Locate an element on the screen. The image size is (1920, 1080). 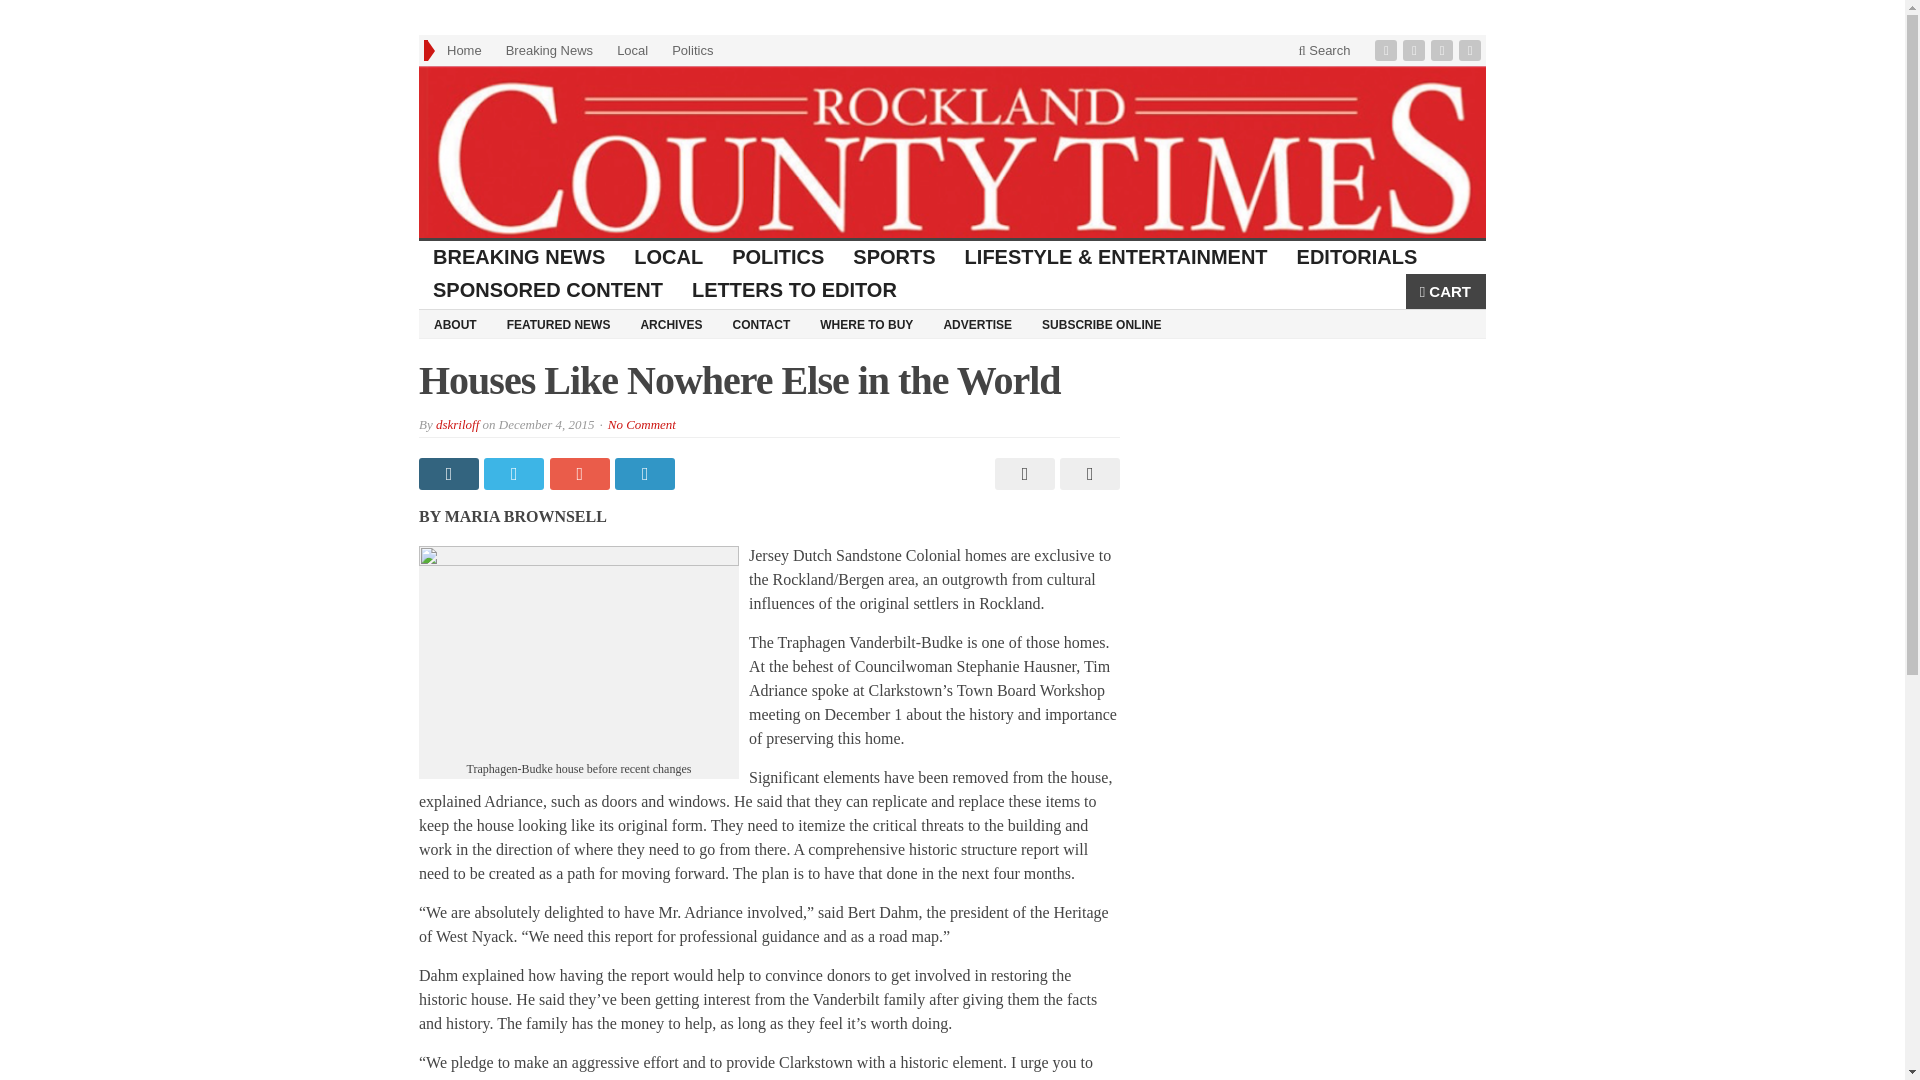
EDITORIALS is located at coordinates (1357, 257).